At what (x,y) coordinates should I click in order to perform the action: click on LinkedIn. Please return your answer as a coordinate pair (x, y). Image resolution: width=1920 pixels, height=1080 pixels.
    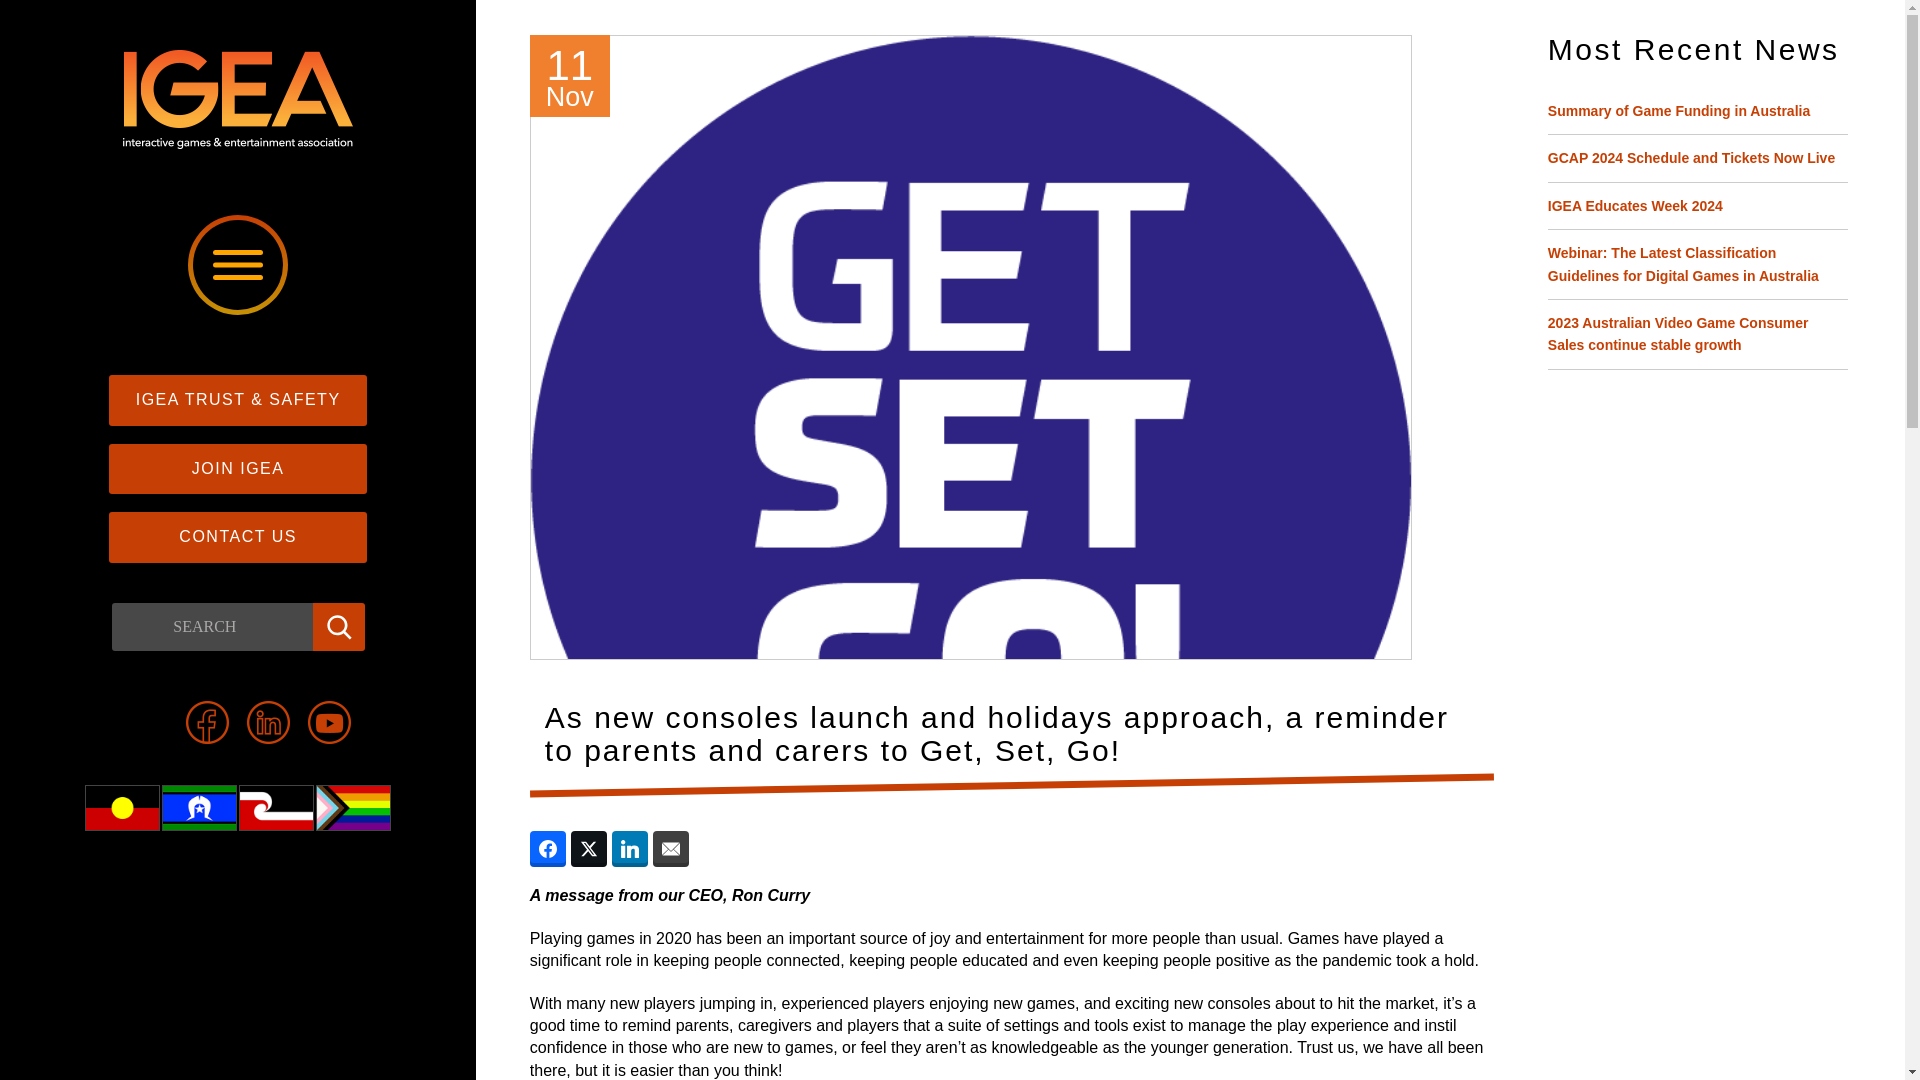
    Looking at the image, I should click on (268, 722).